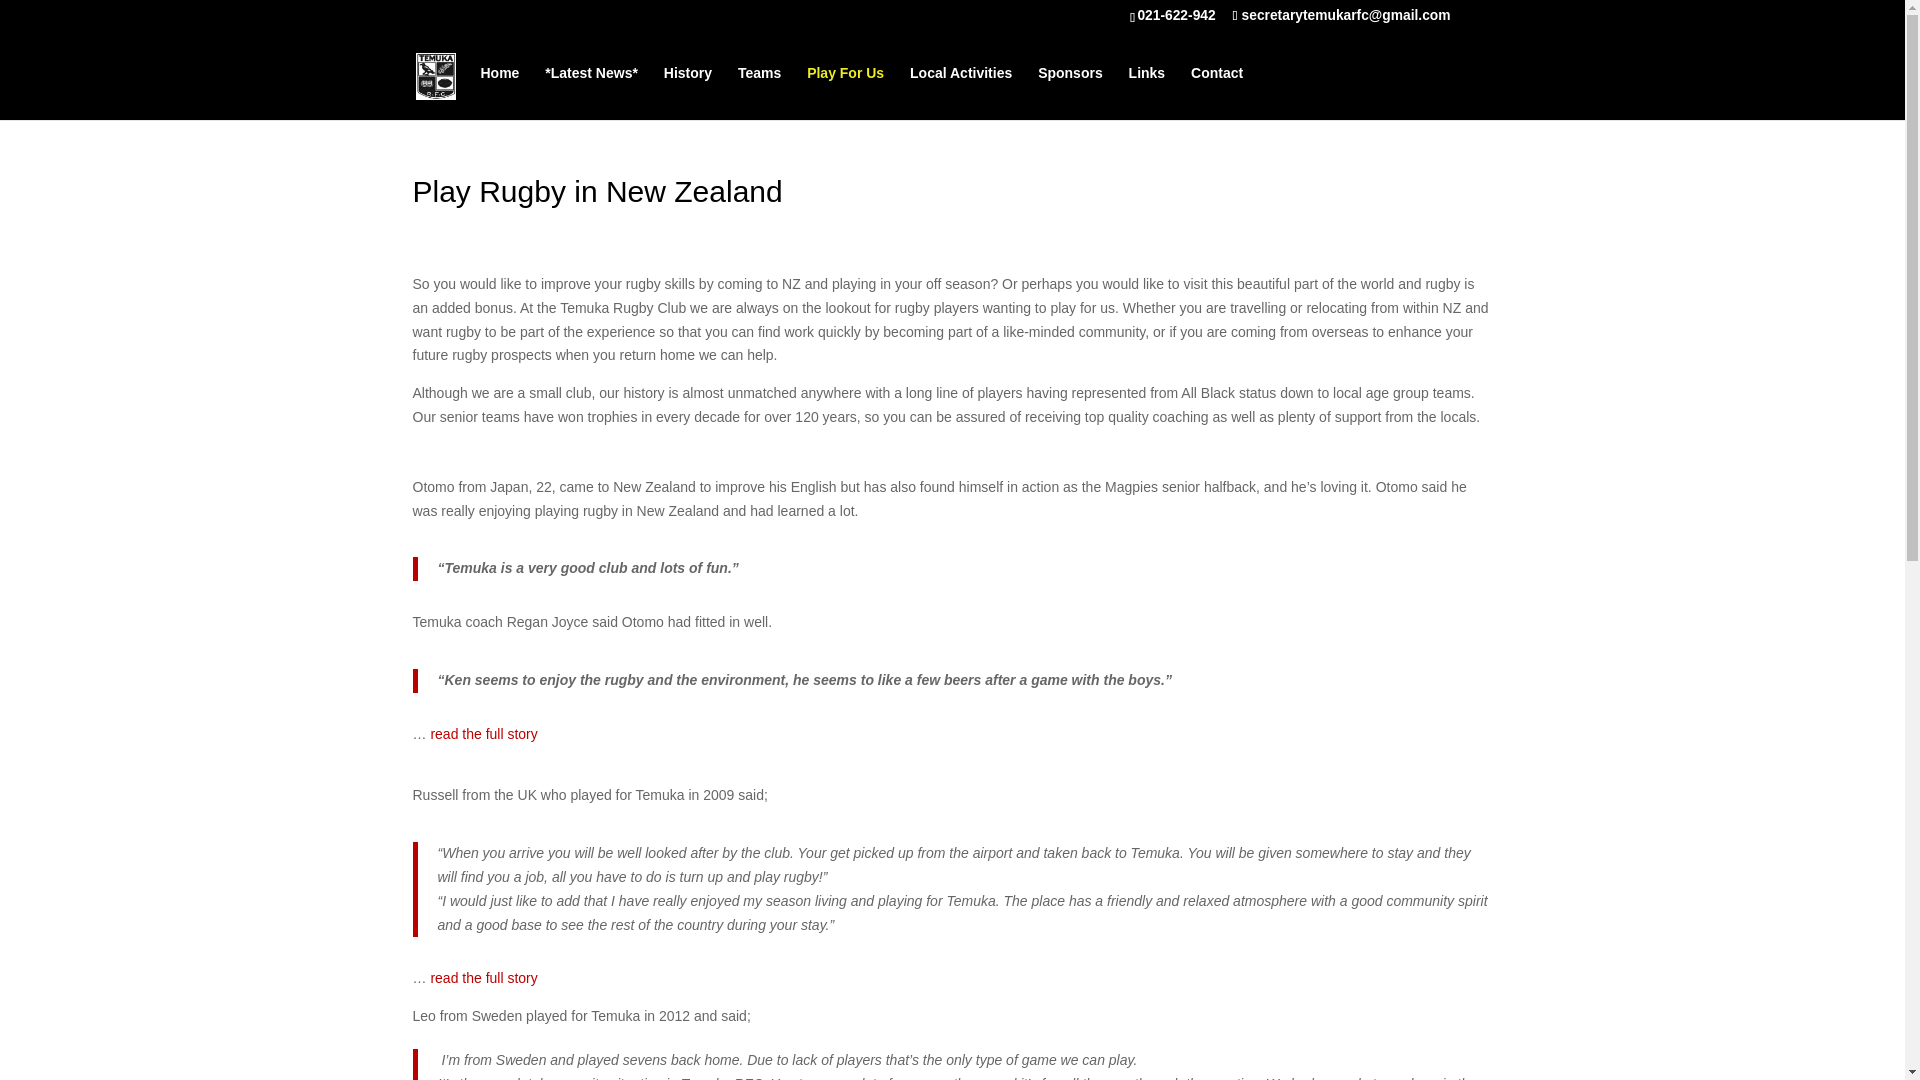  What do you see at coordinates (484, 978) in the screenshot?
I see `read the full story` at bounding box center [484, 978].